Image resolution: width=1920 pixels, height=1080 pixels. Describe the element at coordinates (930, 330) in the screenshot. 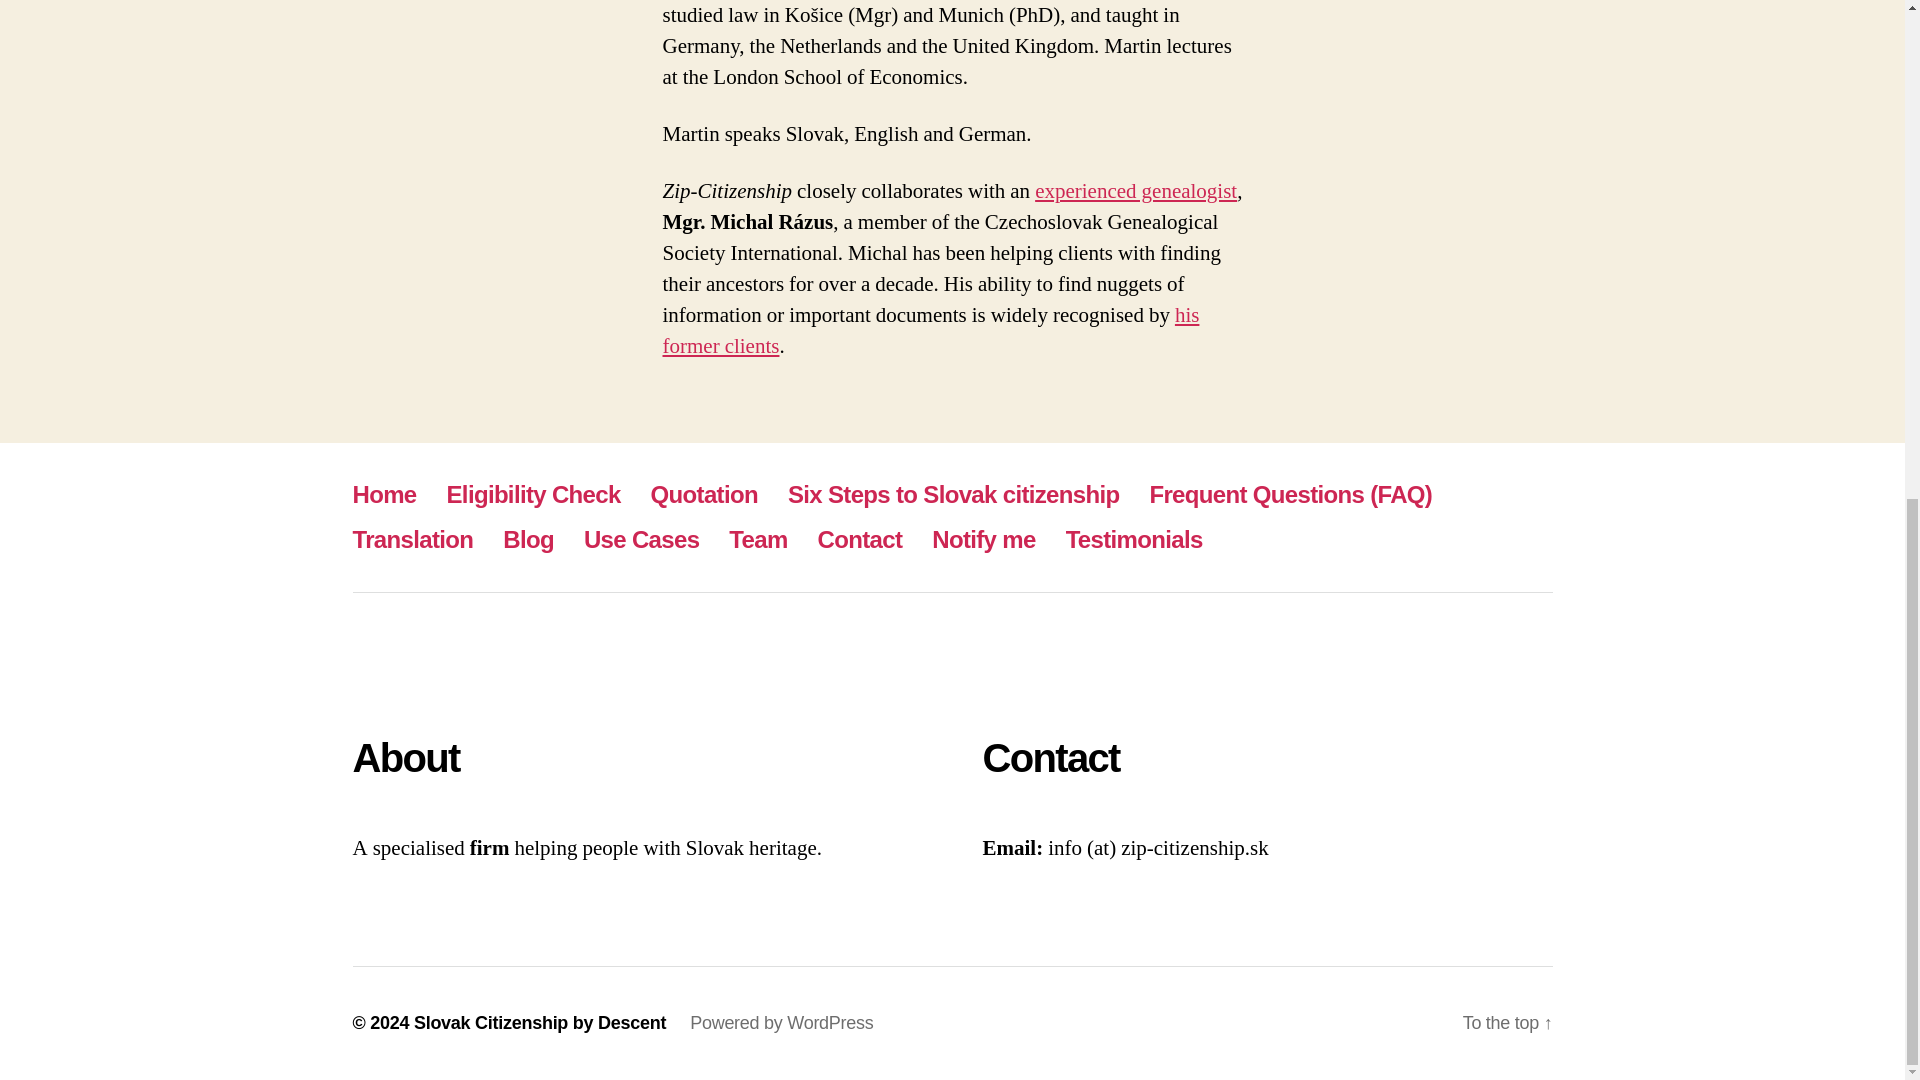

I see `his former clients` at that location.